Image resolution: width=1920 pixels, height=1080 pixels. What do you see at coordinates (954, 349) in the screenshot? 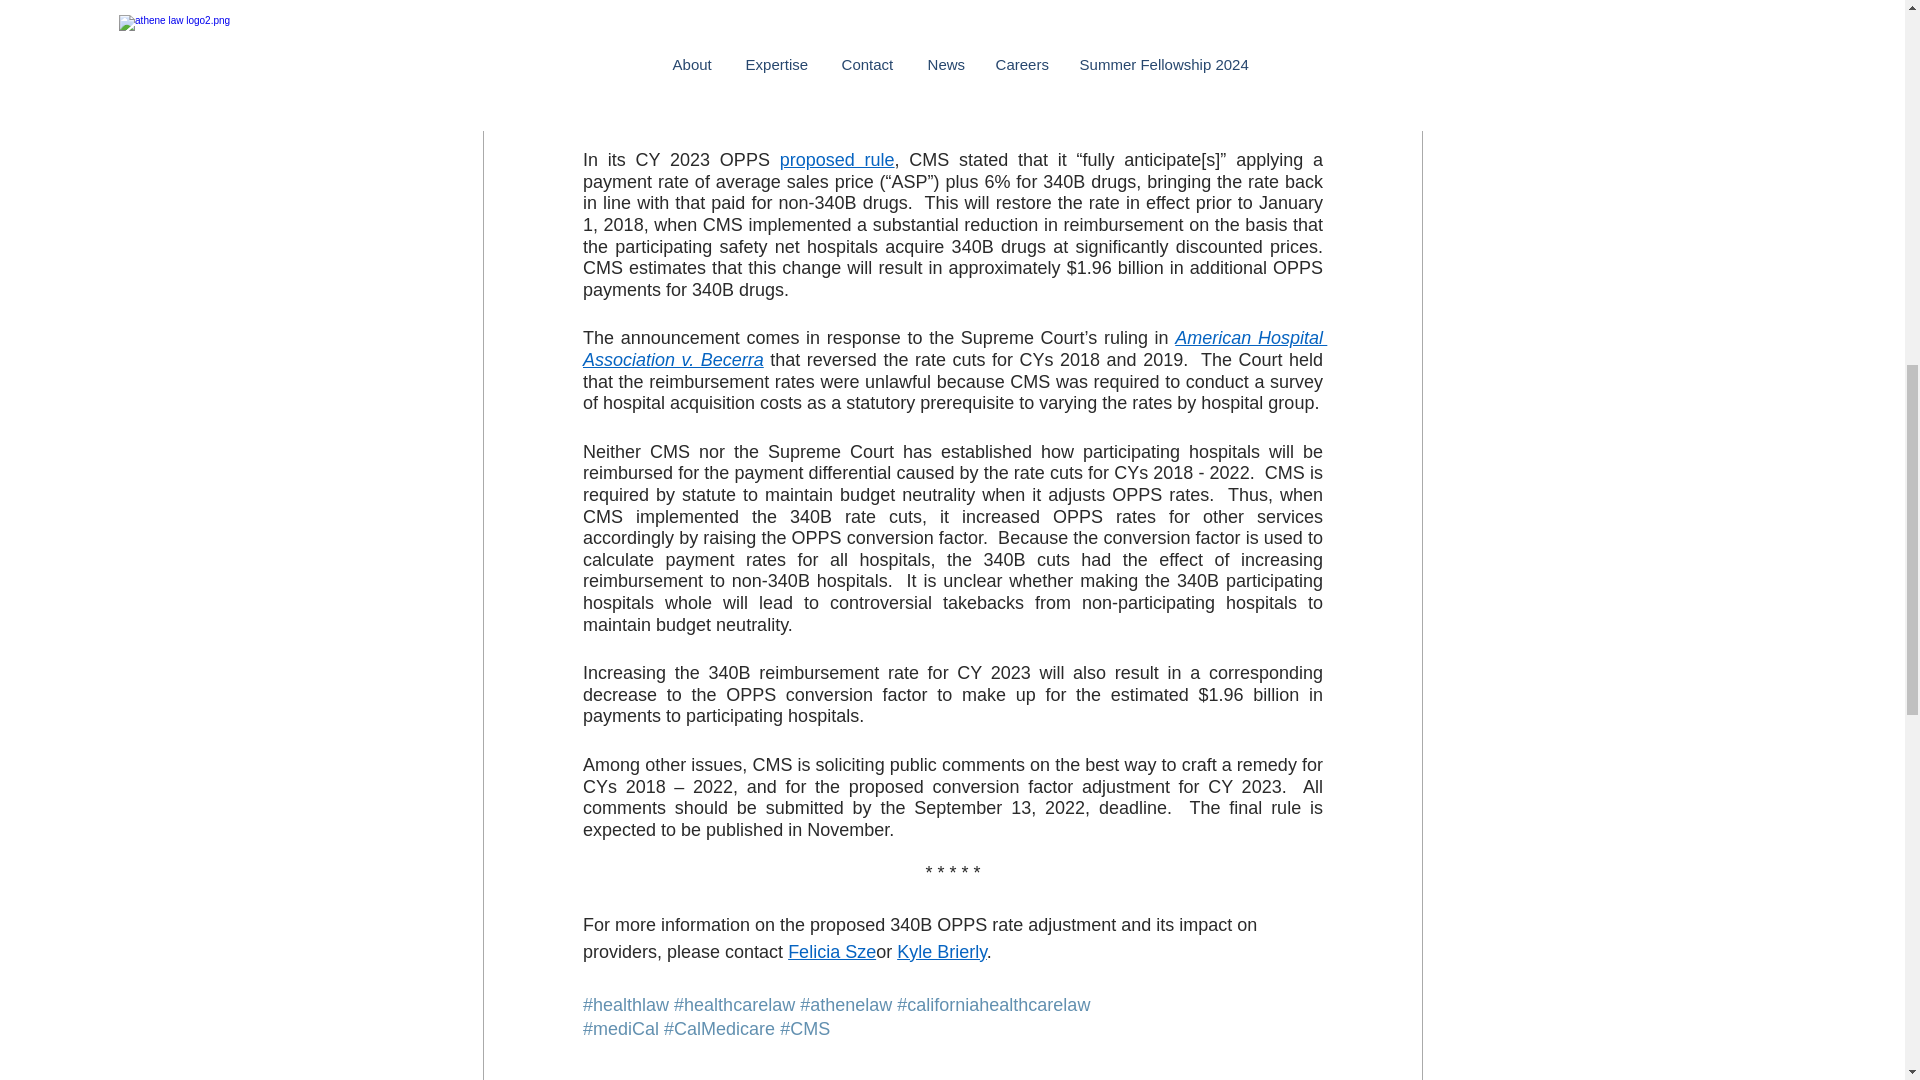
I see `American Hospital Association v. Becerra` at bounding box center [954, 349].